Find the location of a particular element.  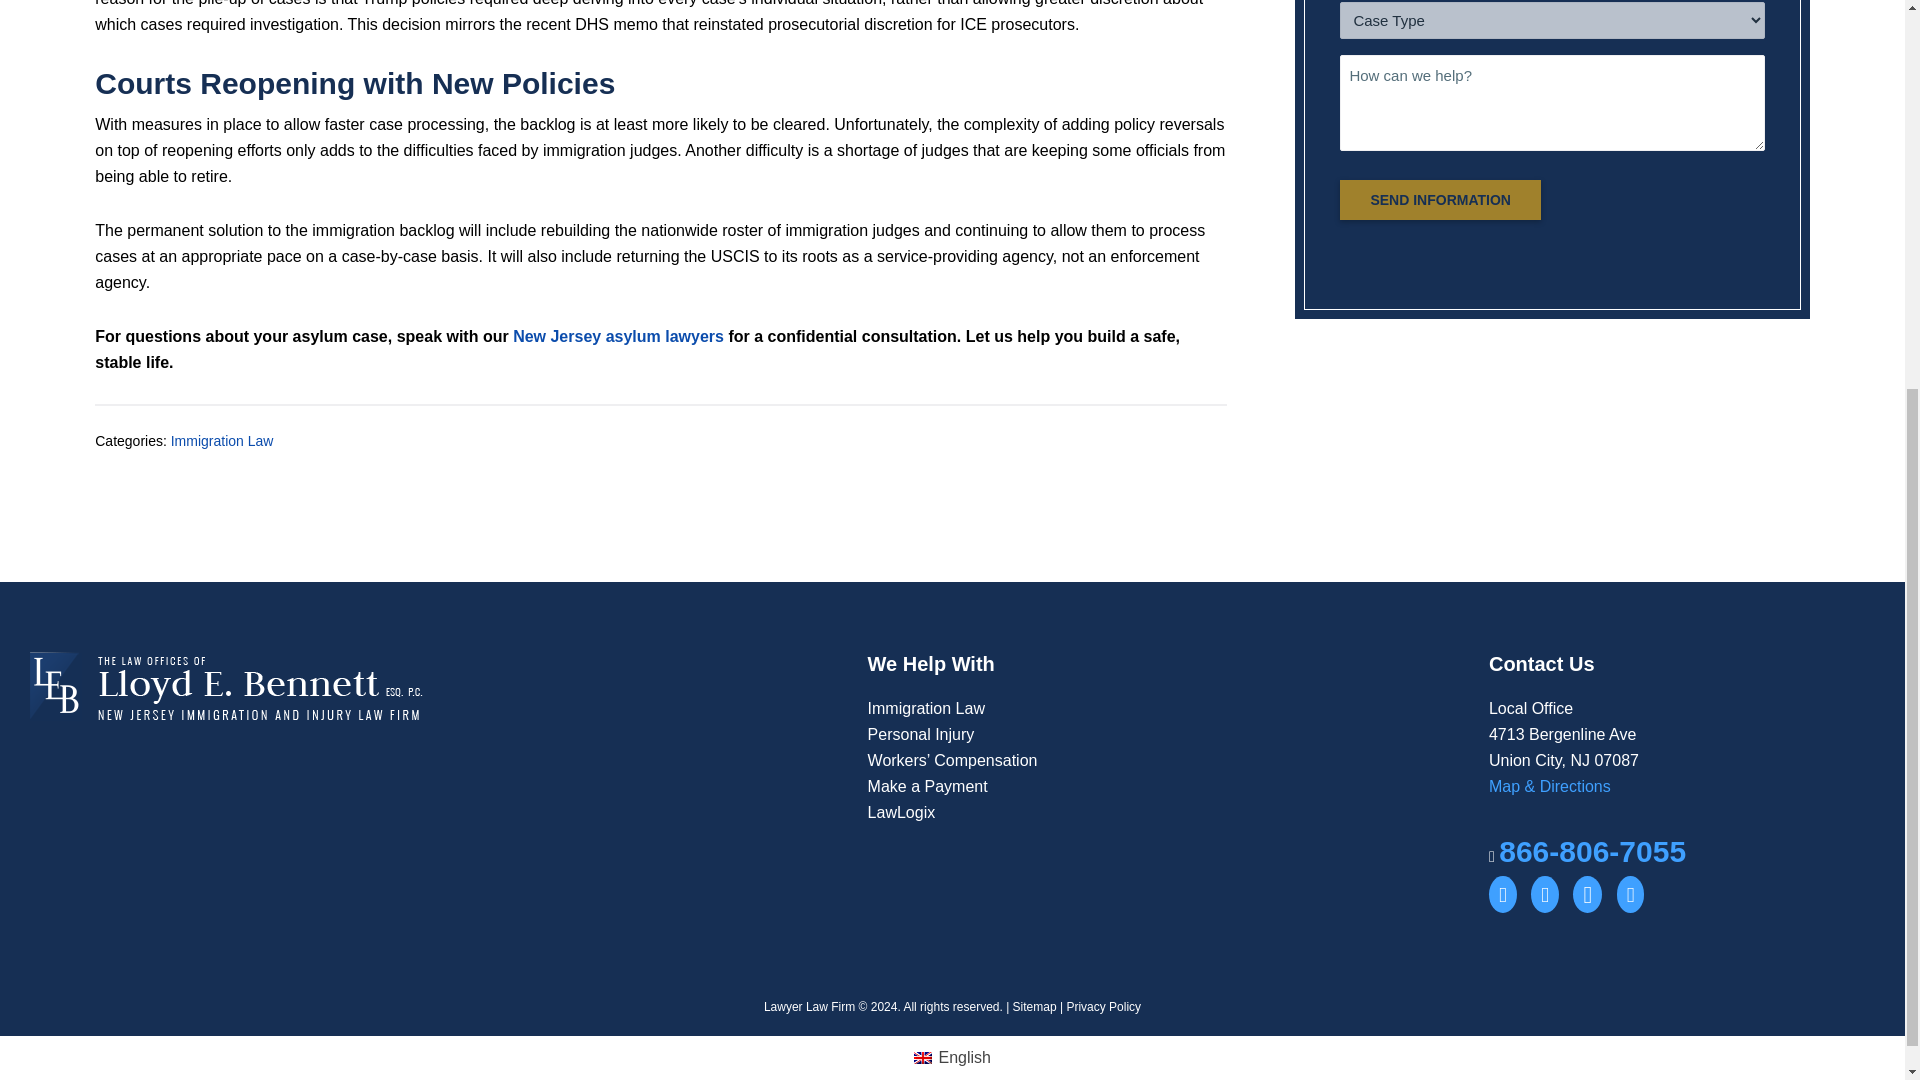

LawLogix is located at coordinates (902, 812).